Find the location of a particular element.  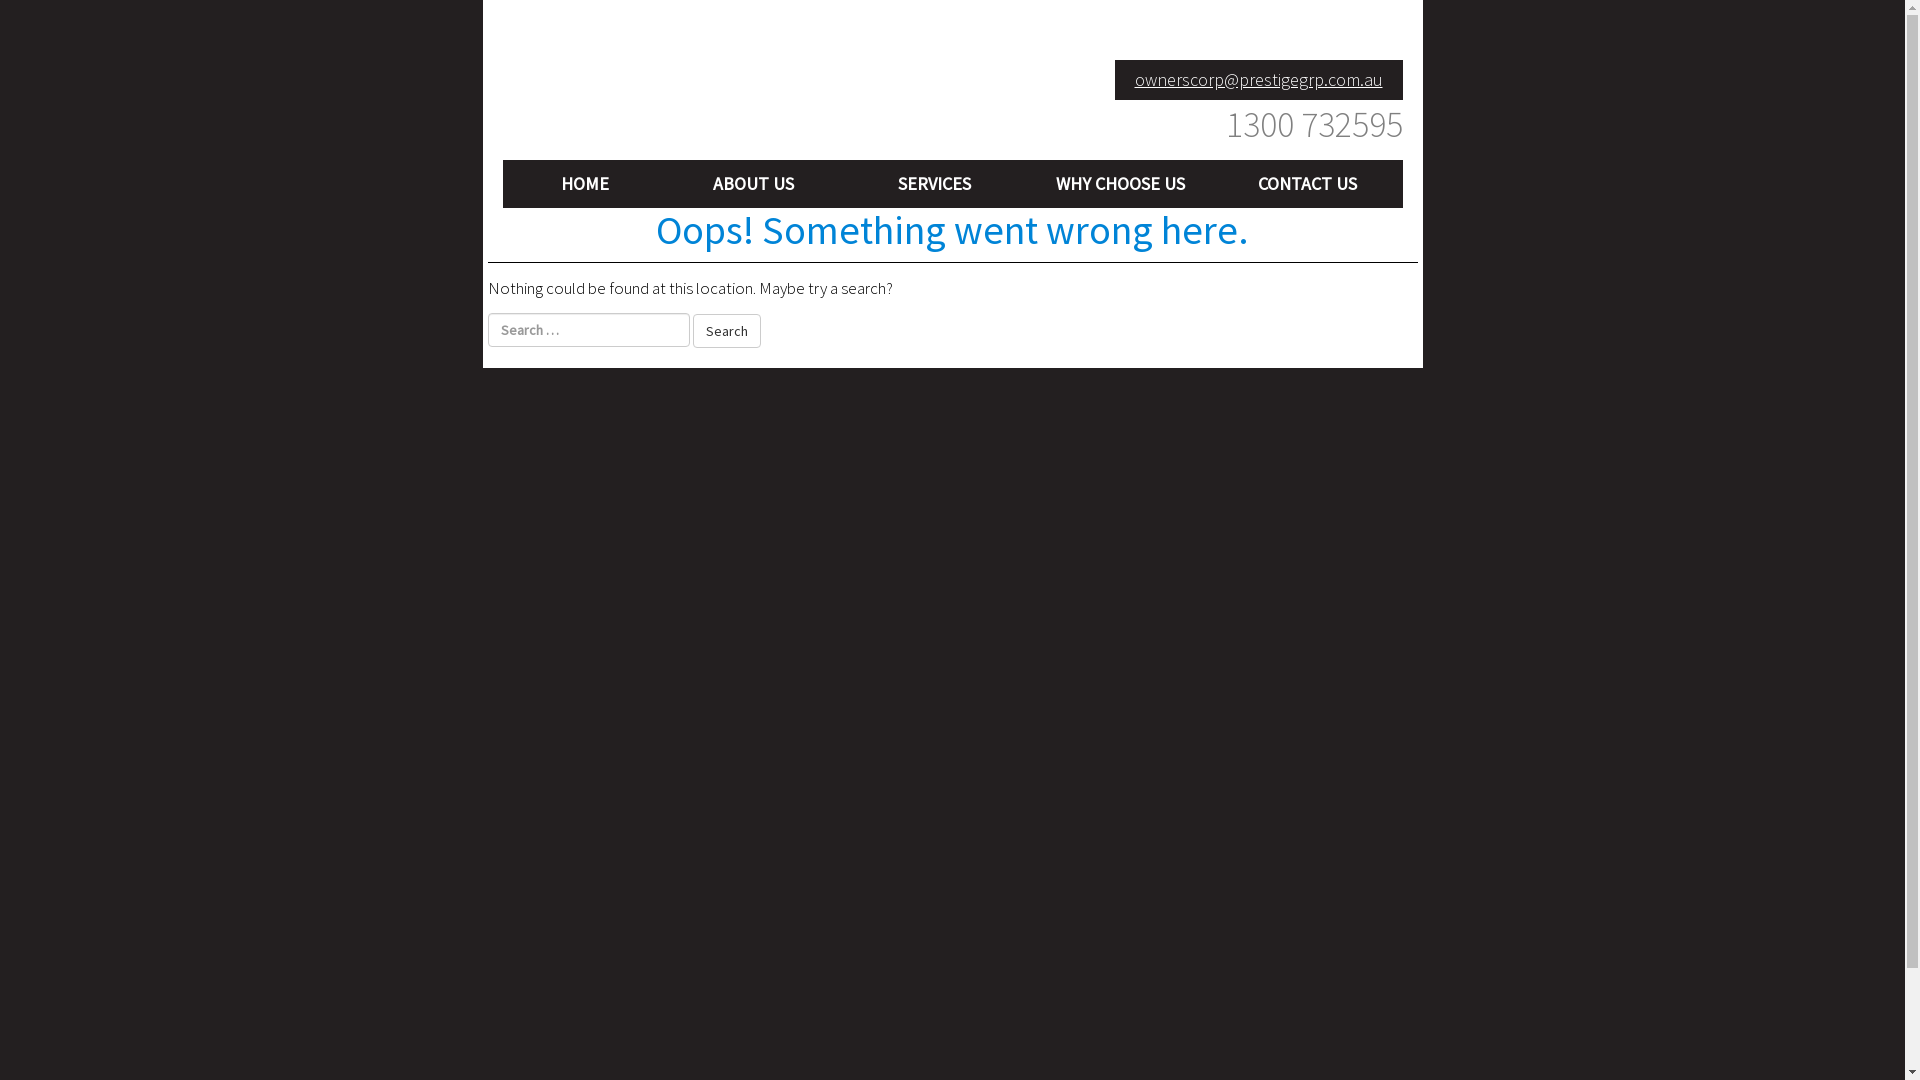

CONTACT US is located at coordinates (1308, 184).